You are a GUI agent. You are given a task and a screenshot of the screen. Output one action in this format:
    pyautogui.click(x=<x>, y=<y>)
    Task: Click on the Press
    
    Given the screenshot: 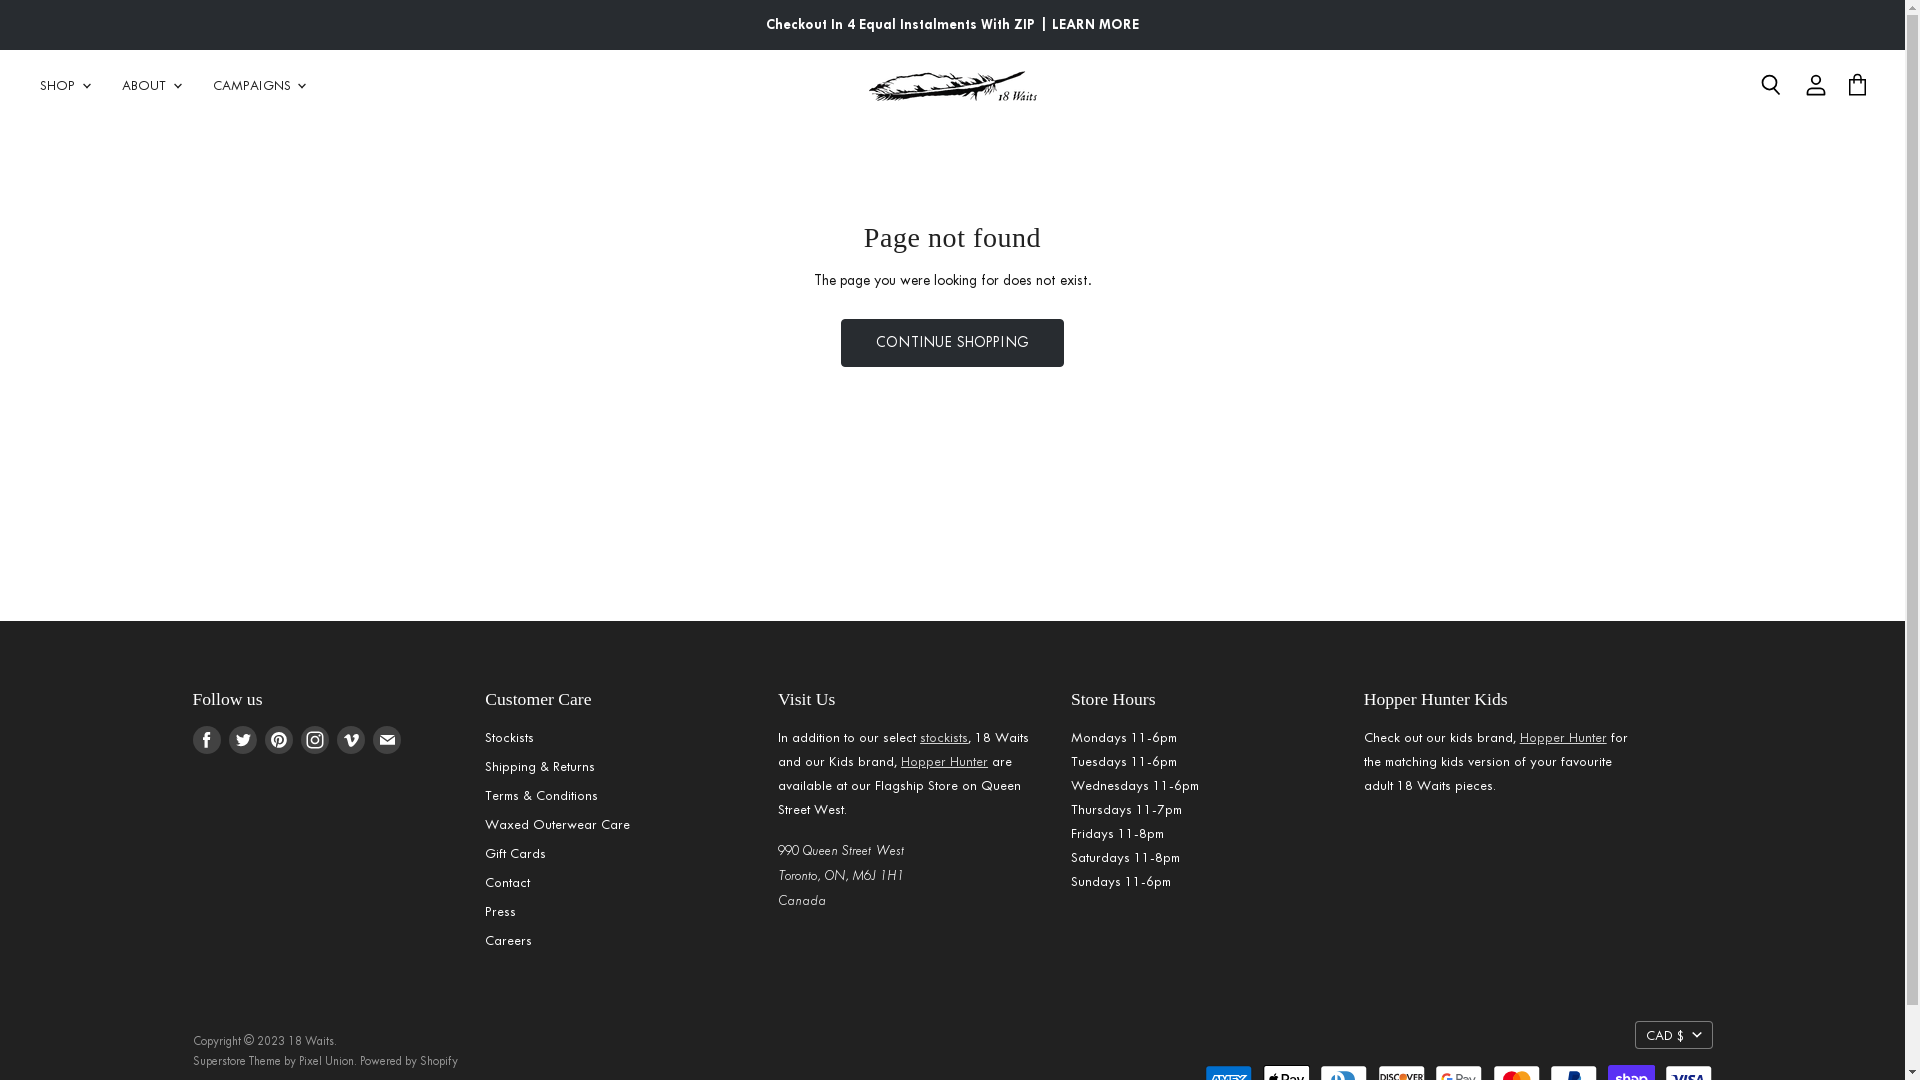 What is the action you would take?
    pyautogui.click(x=500, y=912)
    